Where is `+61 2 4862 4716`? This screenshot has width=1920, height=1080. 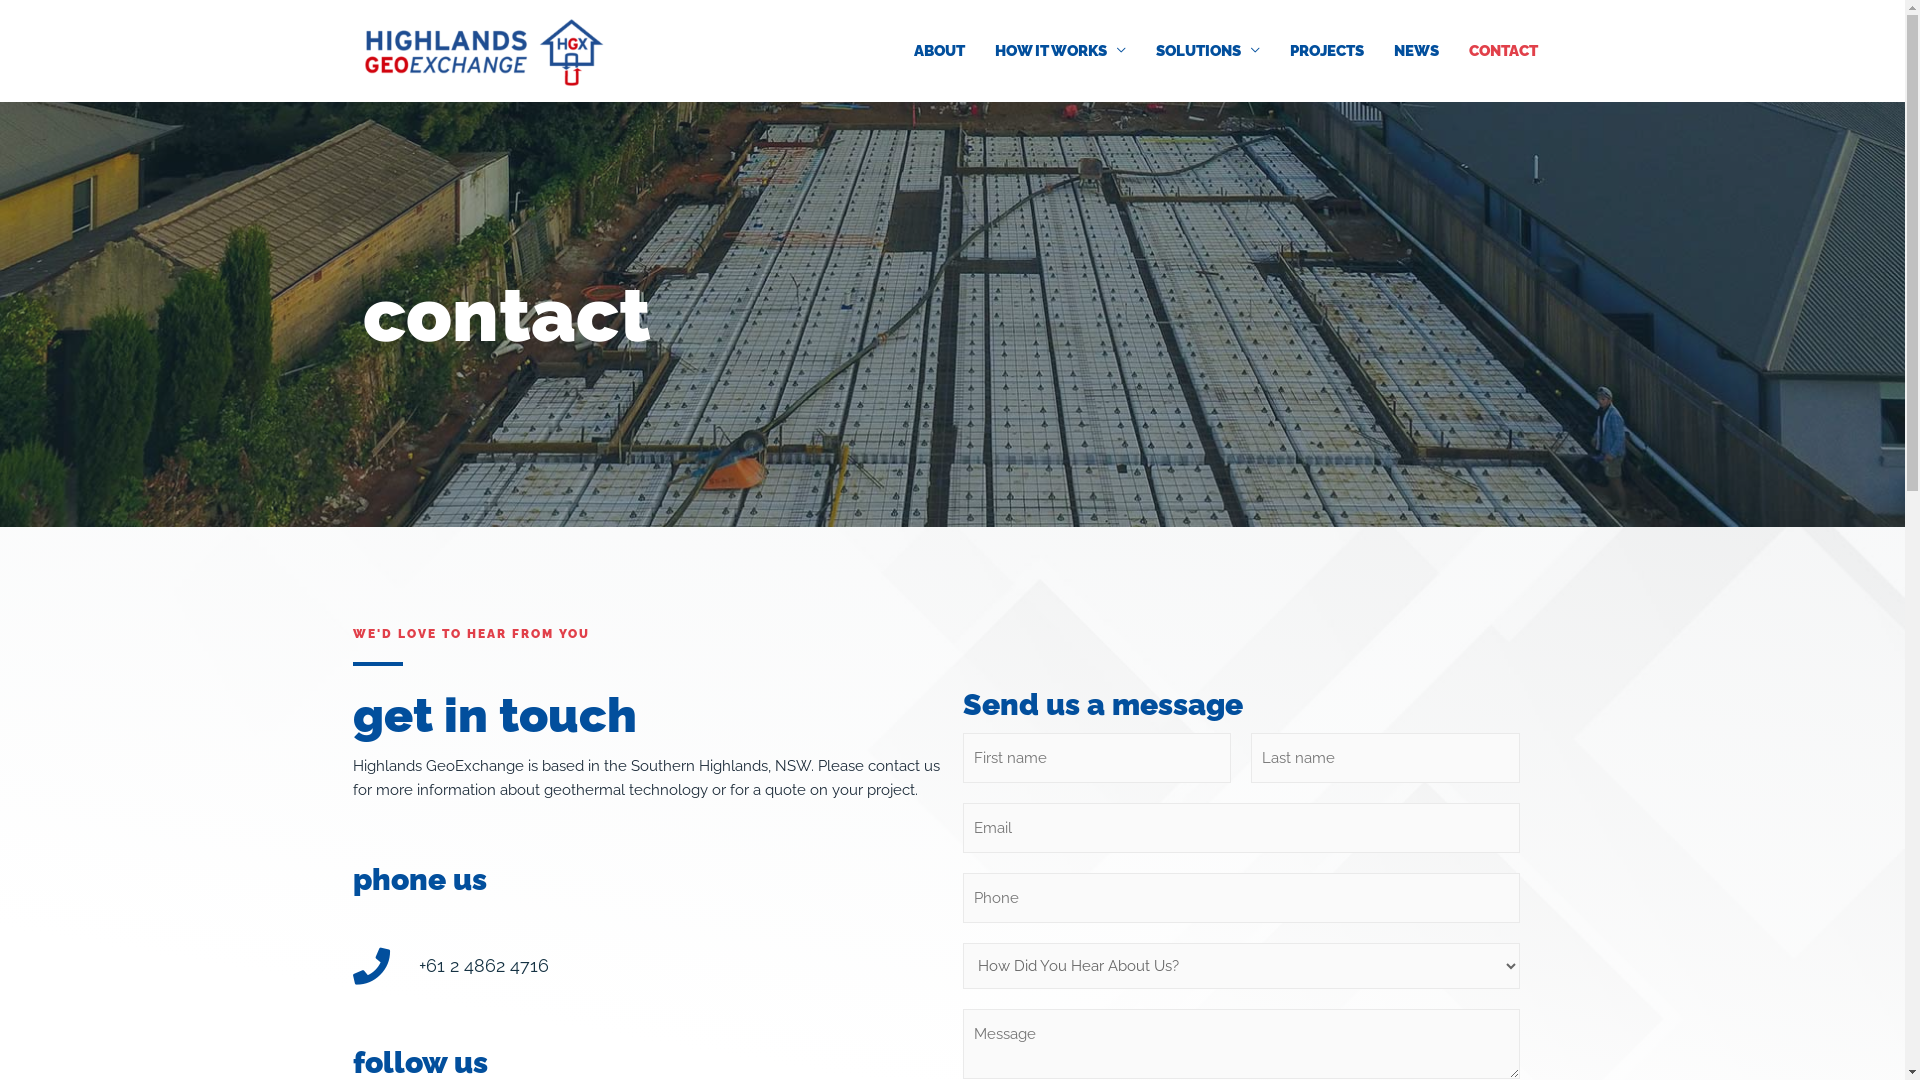 +61 2 4862 4716 is located at coordinates (652, 966).